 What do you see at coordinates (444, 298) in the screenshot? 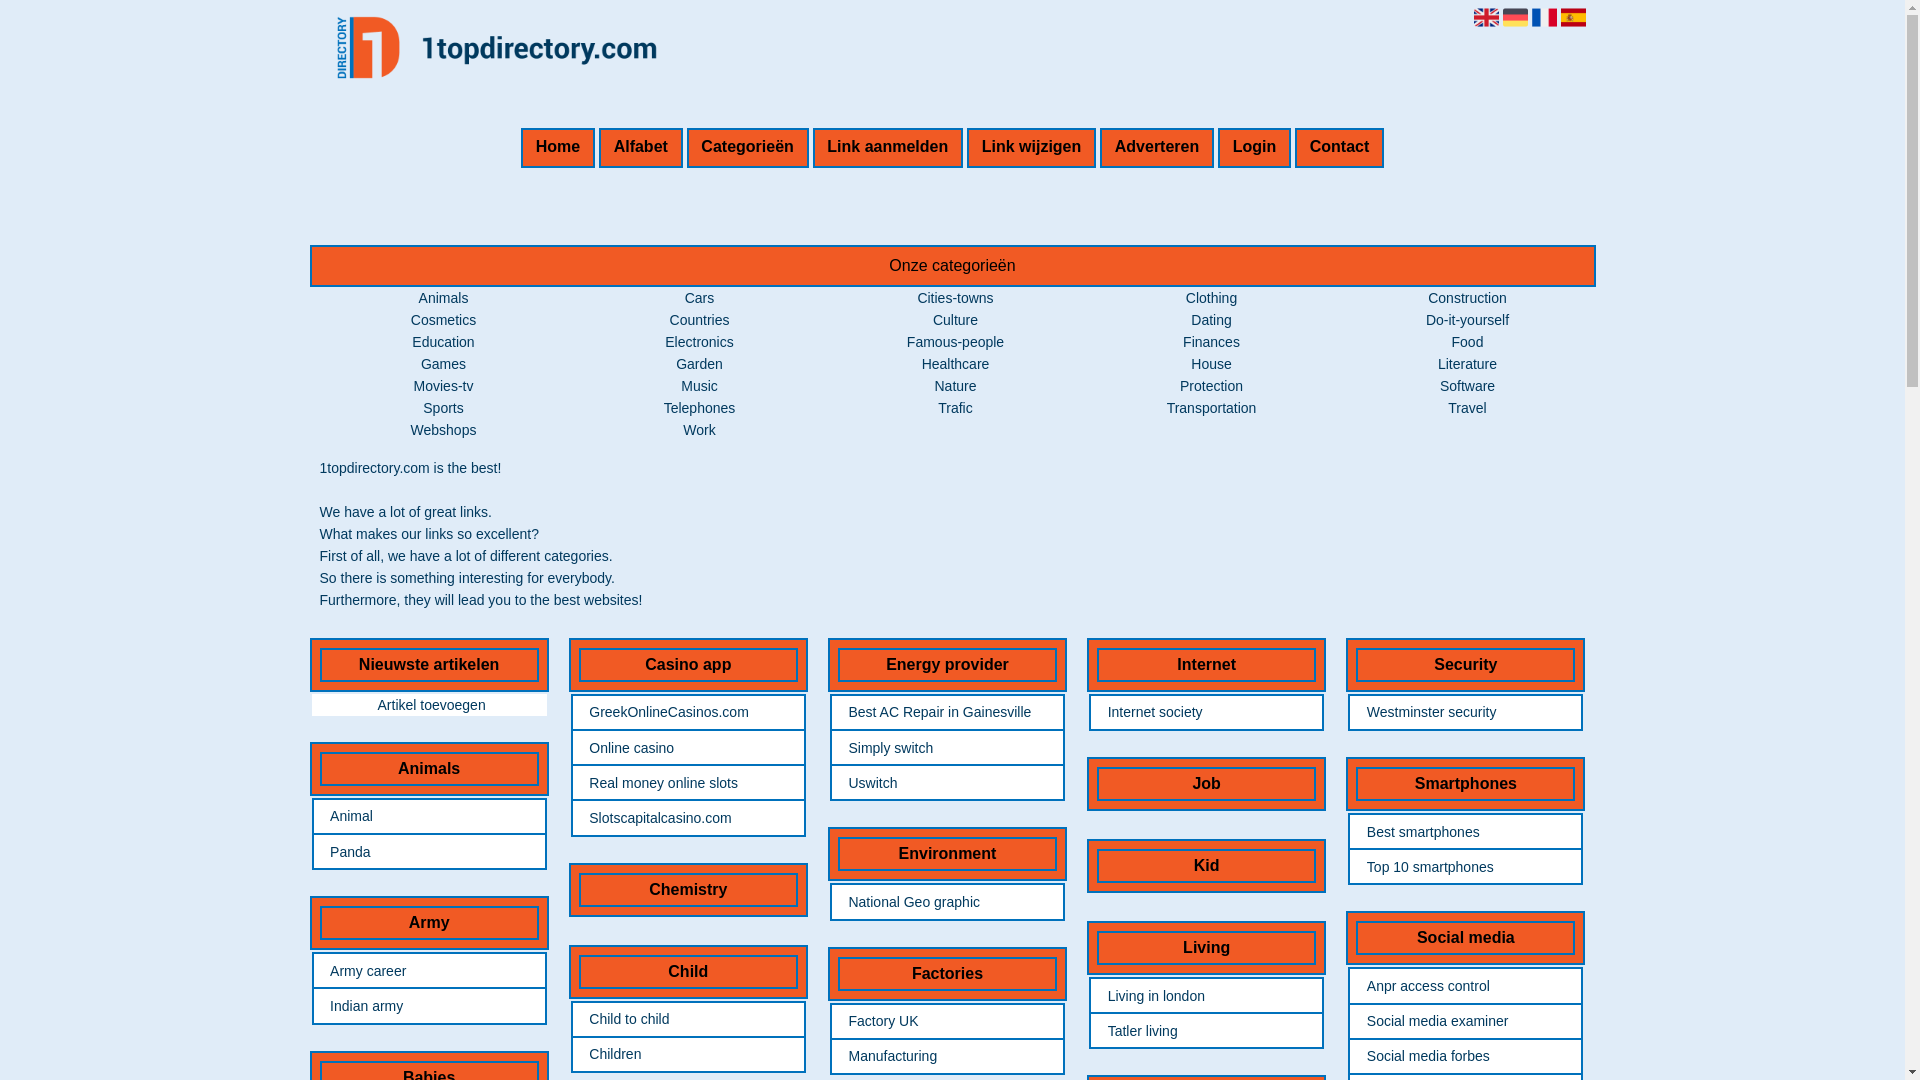
I see `Animals` at bounding box center [444, 298].